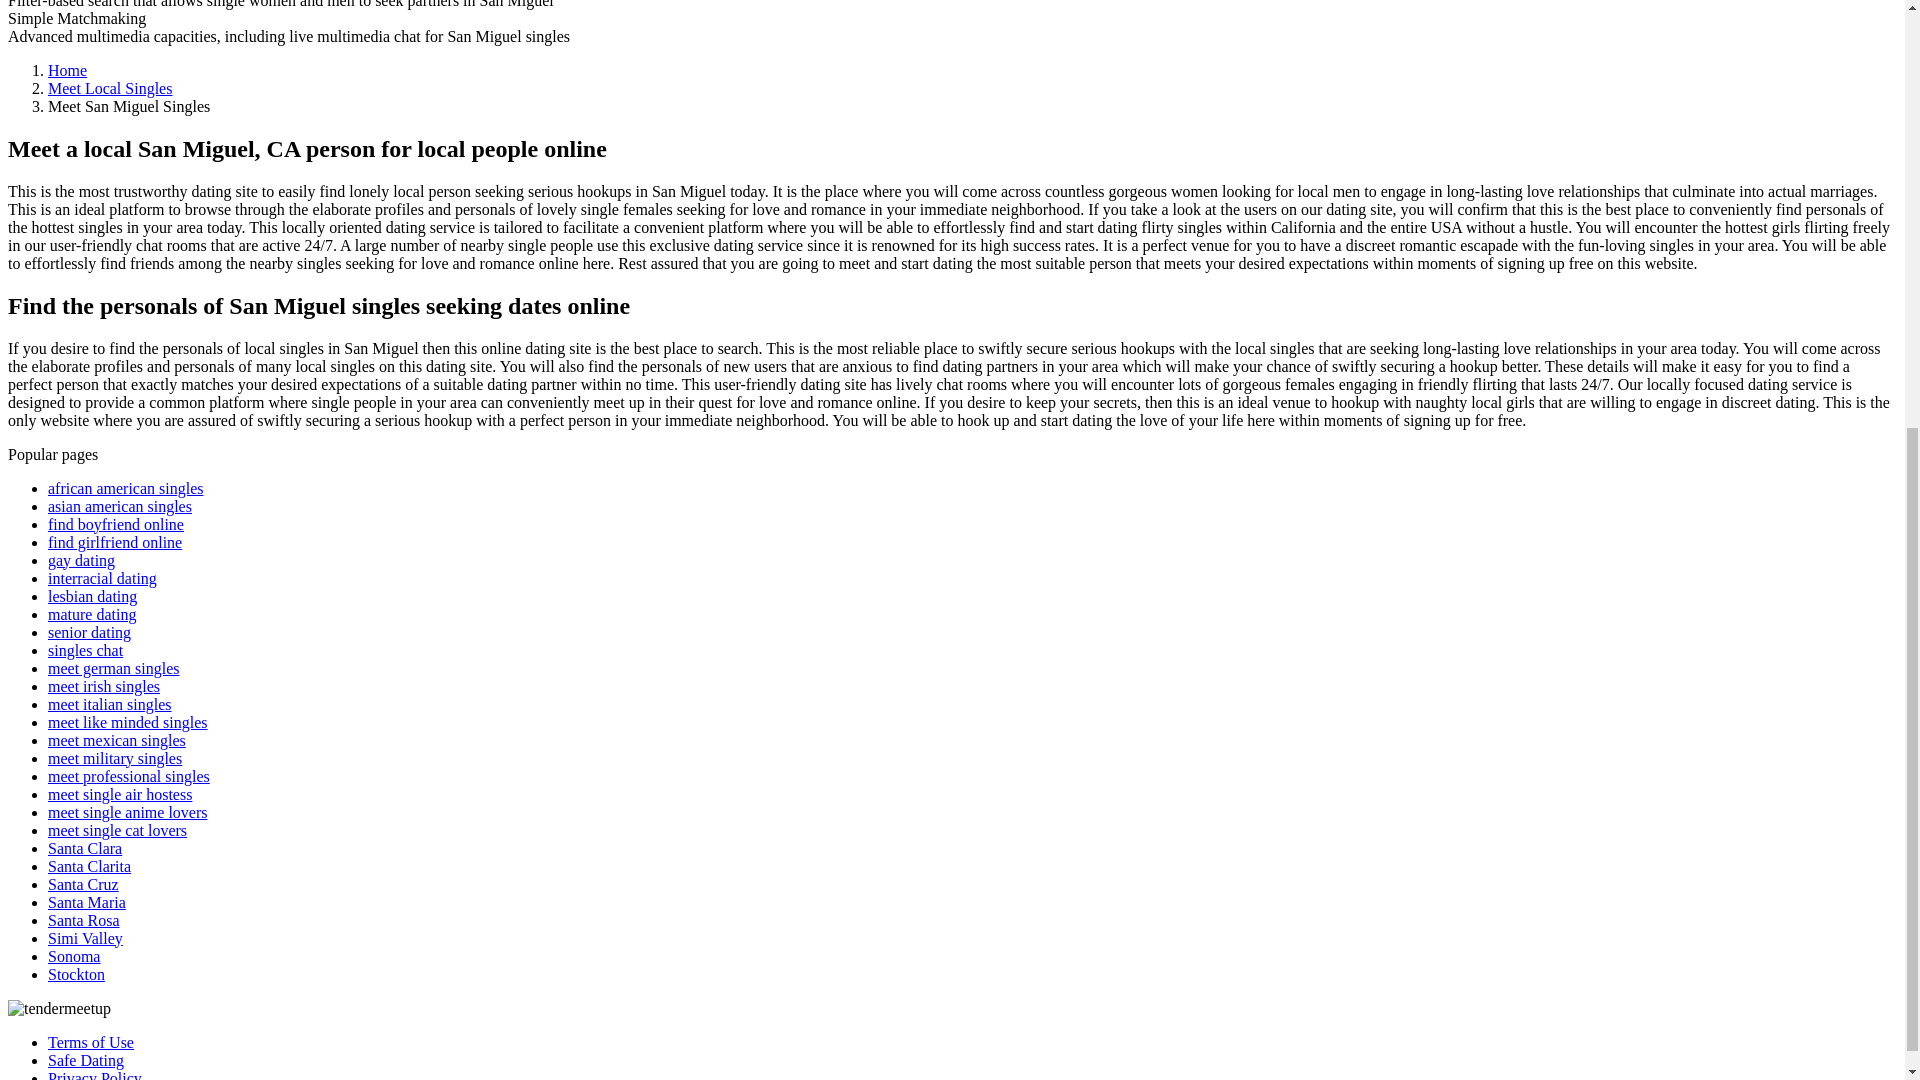 Image resolution: width=1920 pixels, height=1080 pixels. What do you see at coordinates (74, 956) in the screenshot?
I see `Sonoma` at bounding box center [74, 956].